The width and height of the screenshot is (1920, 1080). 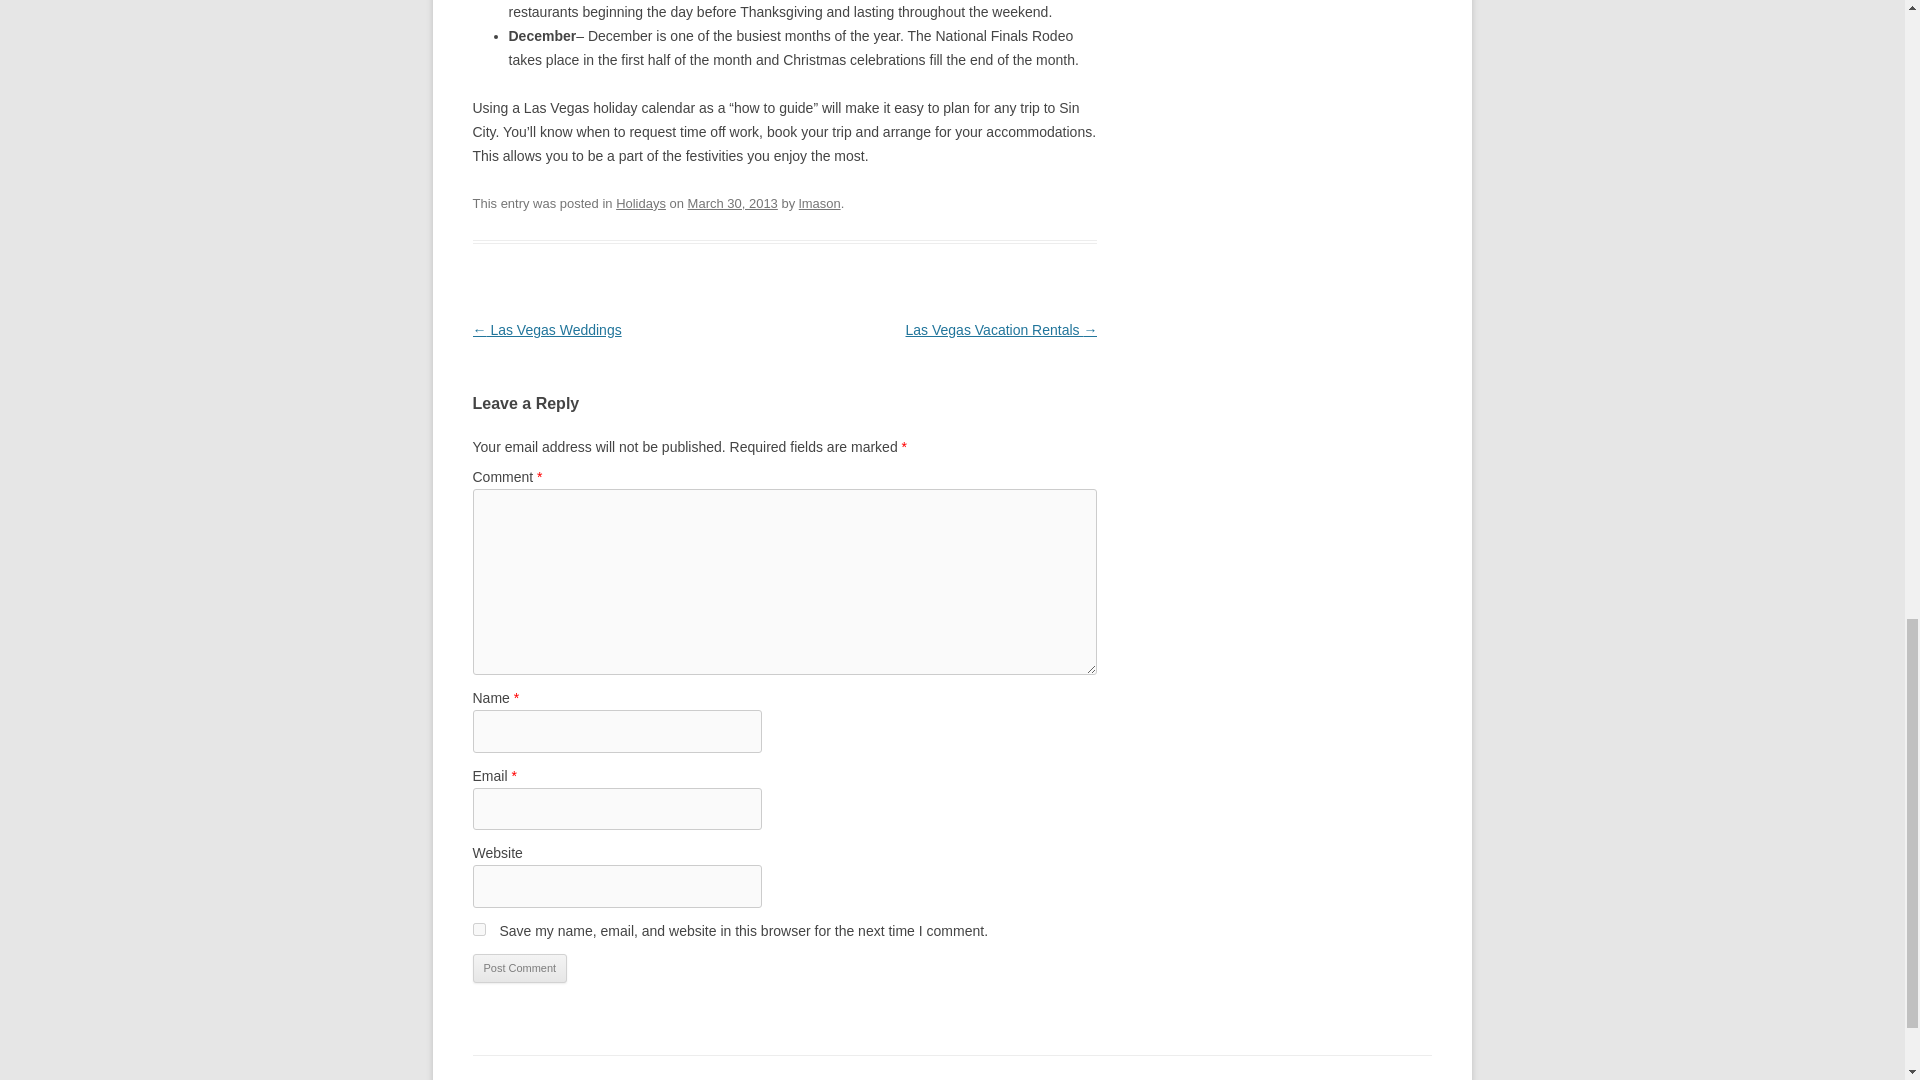 What do you see at coordinates (641, 202) in the screenshot?
I see `Holidays` at bounding box center [641, 202].